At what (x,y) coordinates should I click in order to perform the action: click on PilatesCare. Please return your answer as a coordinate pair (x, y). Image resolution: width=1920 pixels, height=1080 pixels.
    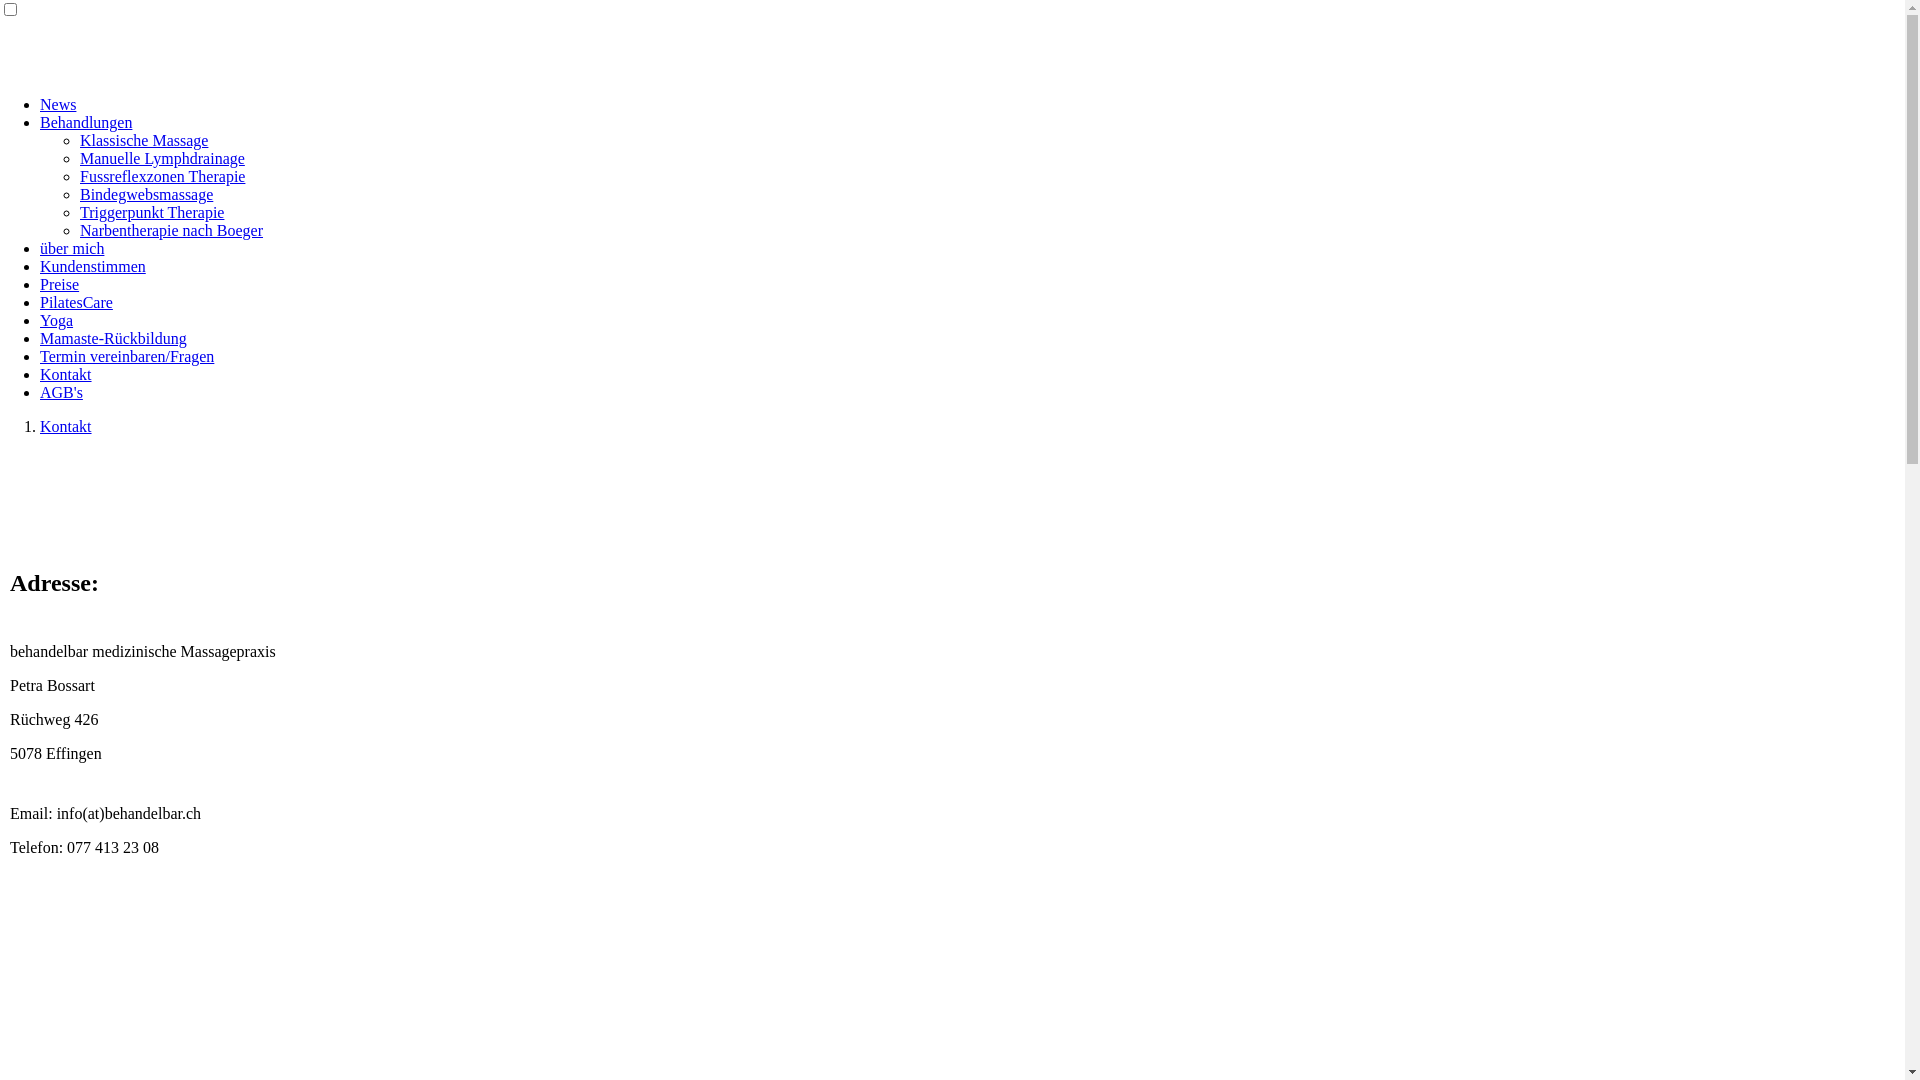
    Looking at the image, I should click on (76, 302).